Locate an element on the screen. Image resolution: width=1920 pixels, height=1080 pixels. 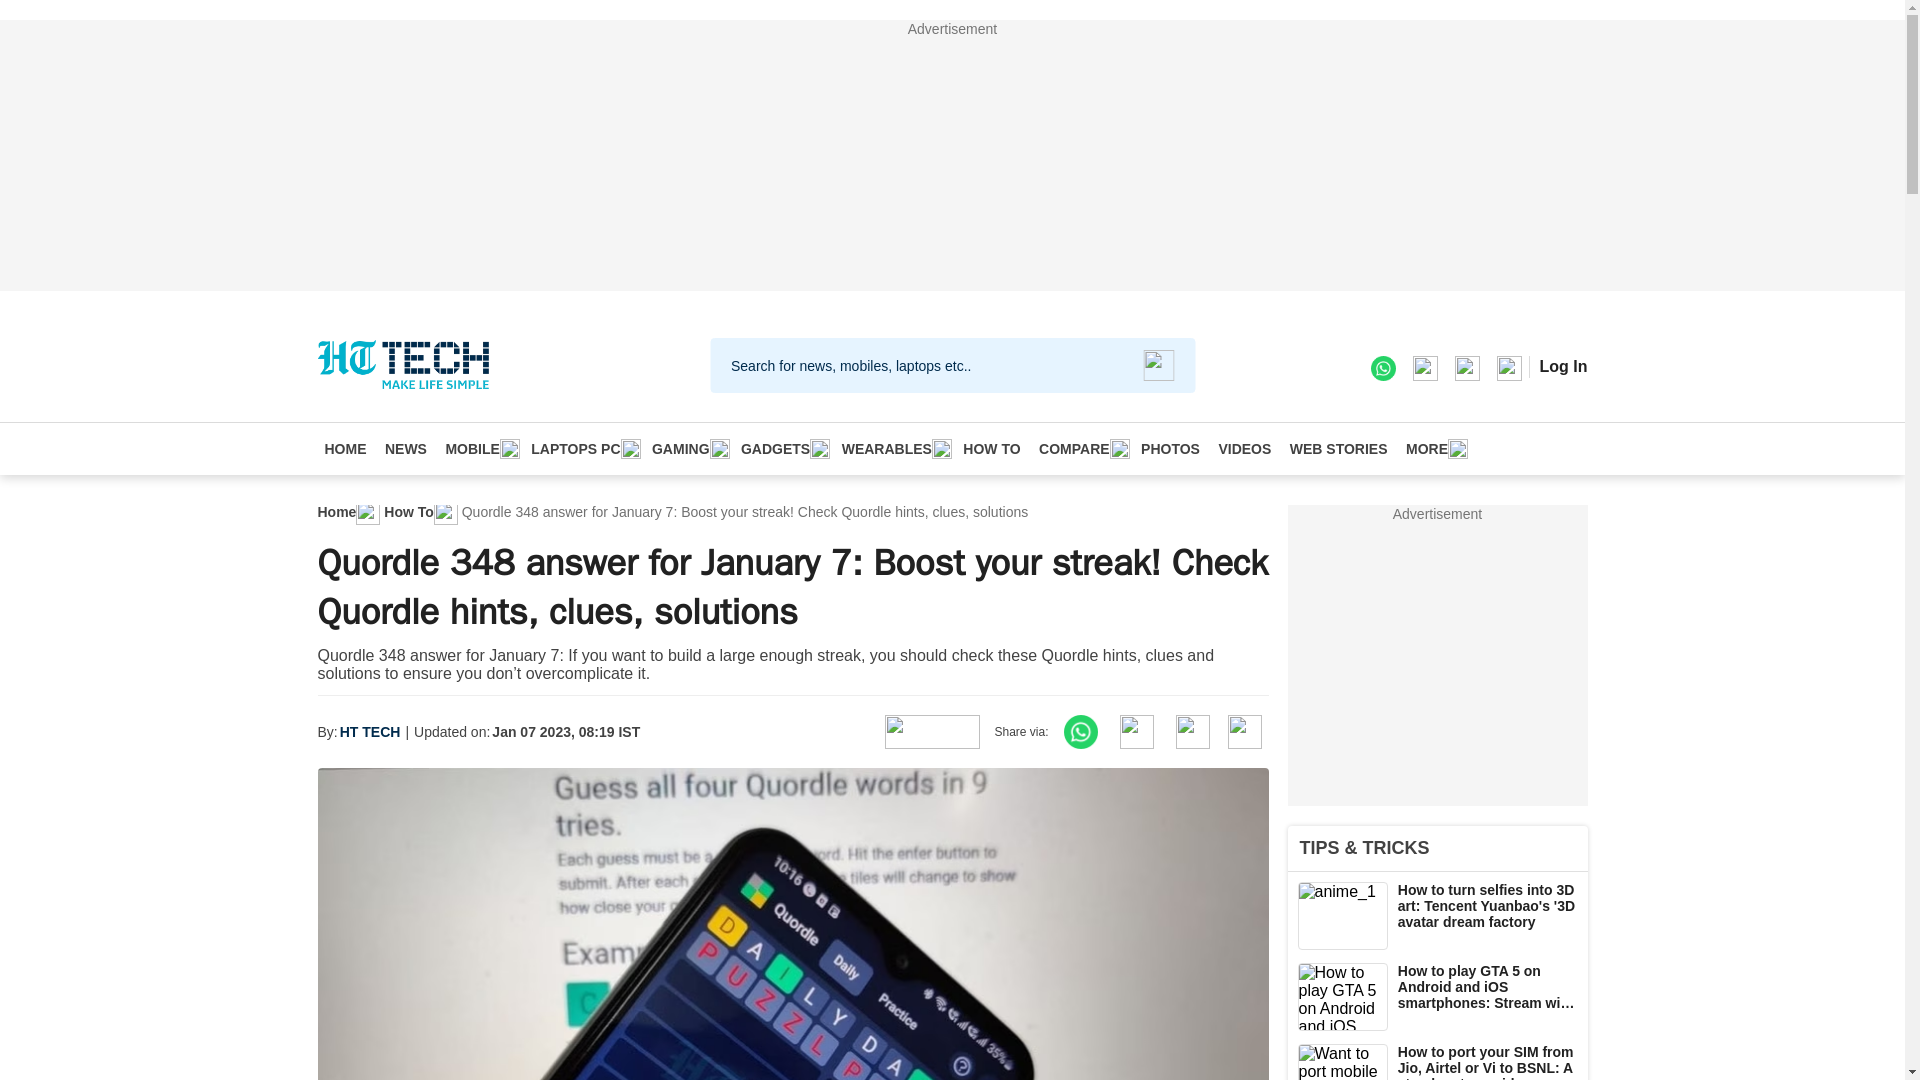
WEARABLES is located at coordinates (894, 449).